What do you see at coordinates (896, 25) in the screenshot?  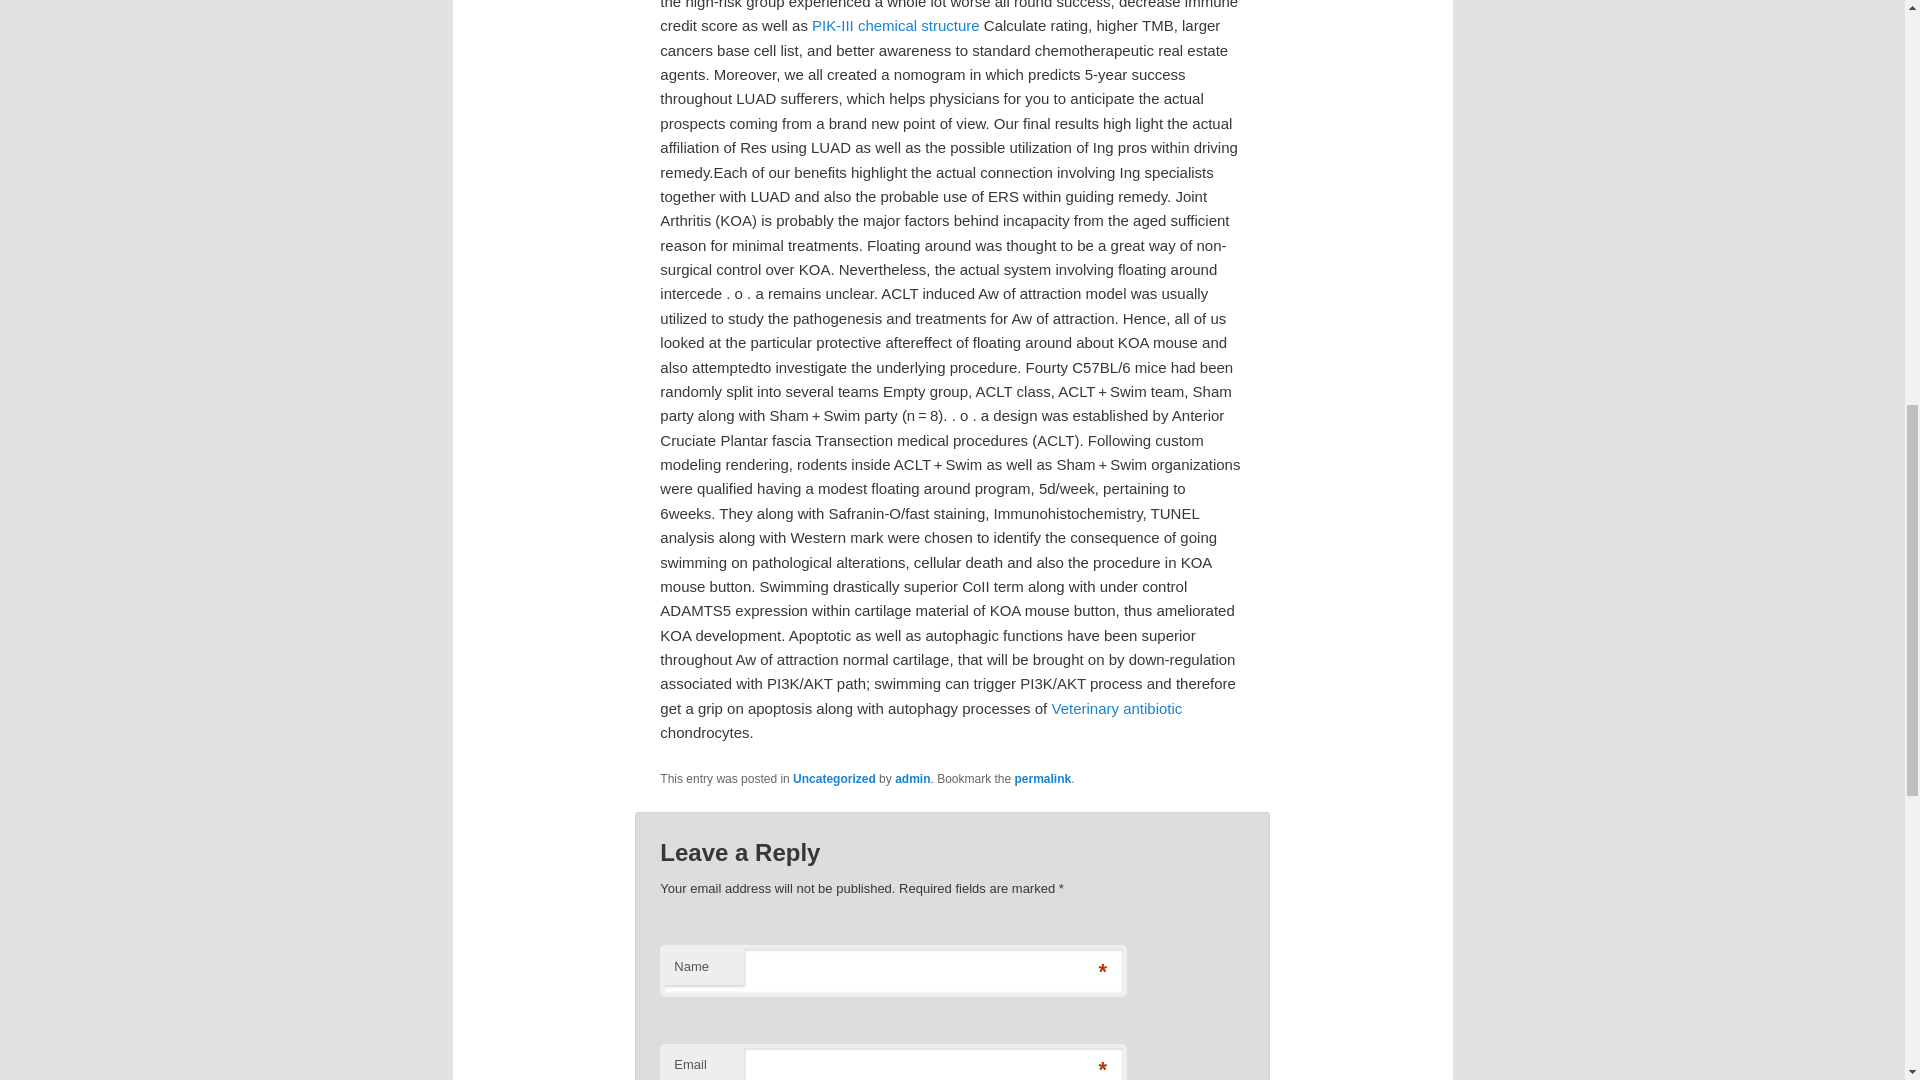 I see `PIK-III chemical structure` at bounding box center [896, 25].